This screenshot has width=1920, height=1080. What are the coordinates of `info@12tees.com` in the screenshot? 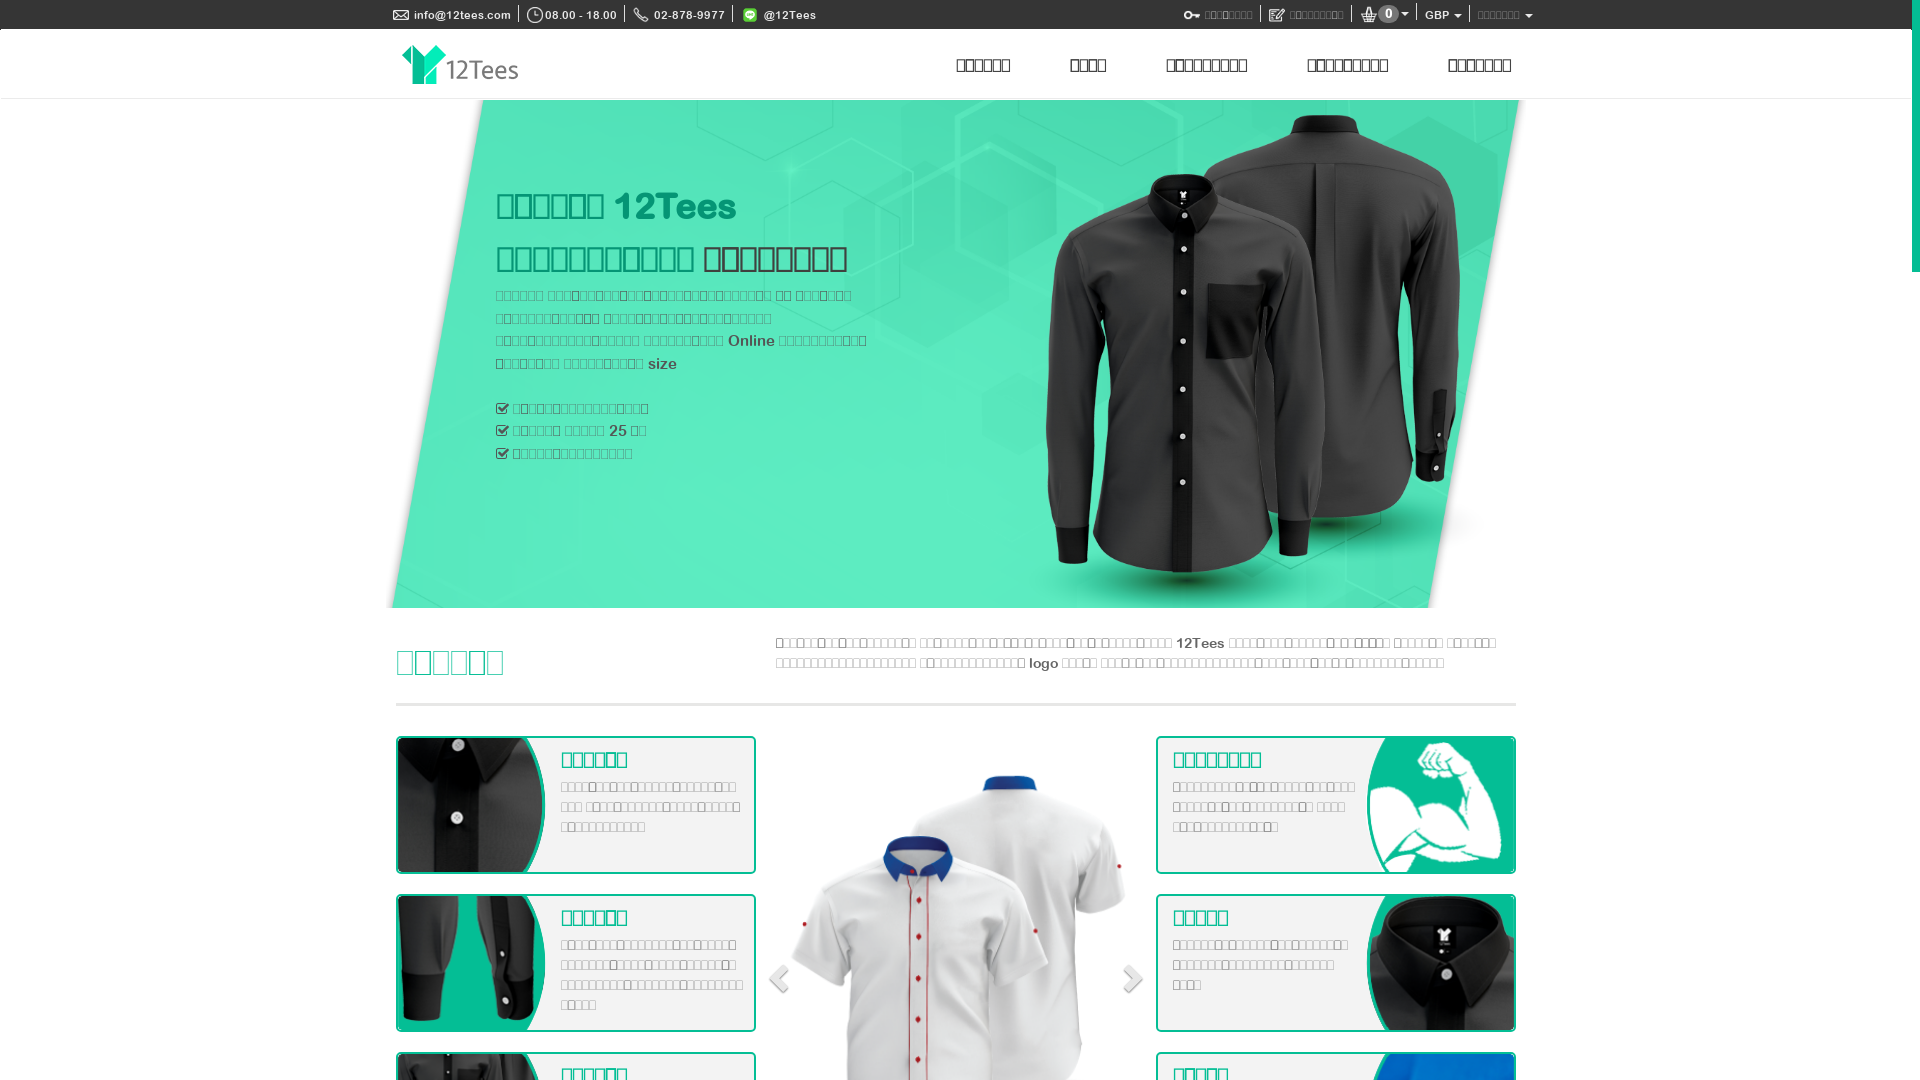 It's located at (452, 15).